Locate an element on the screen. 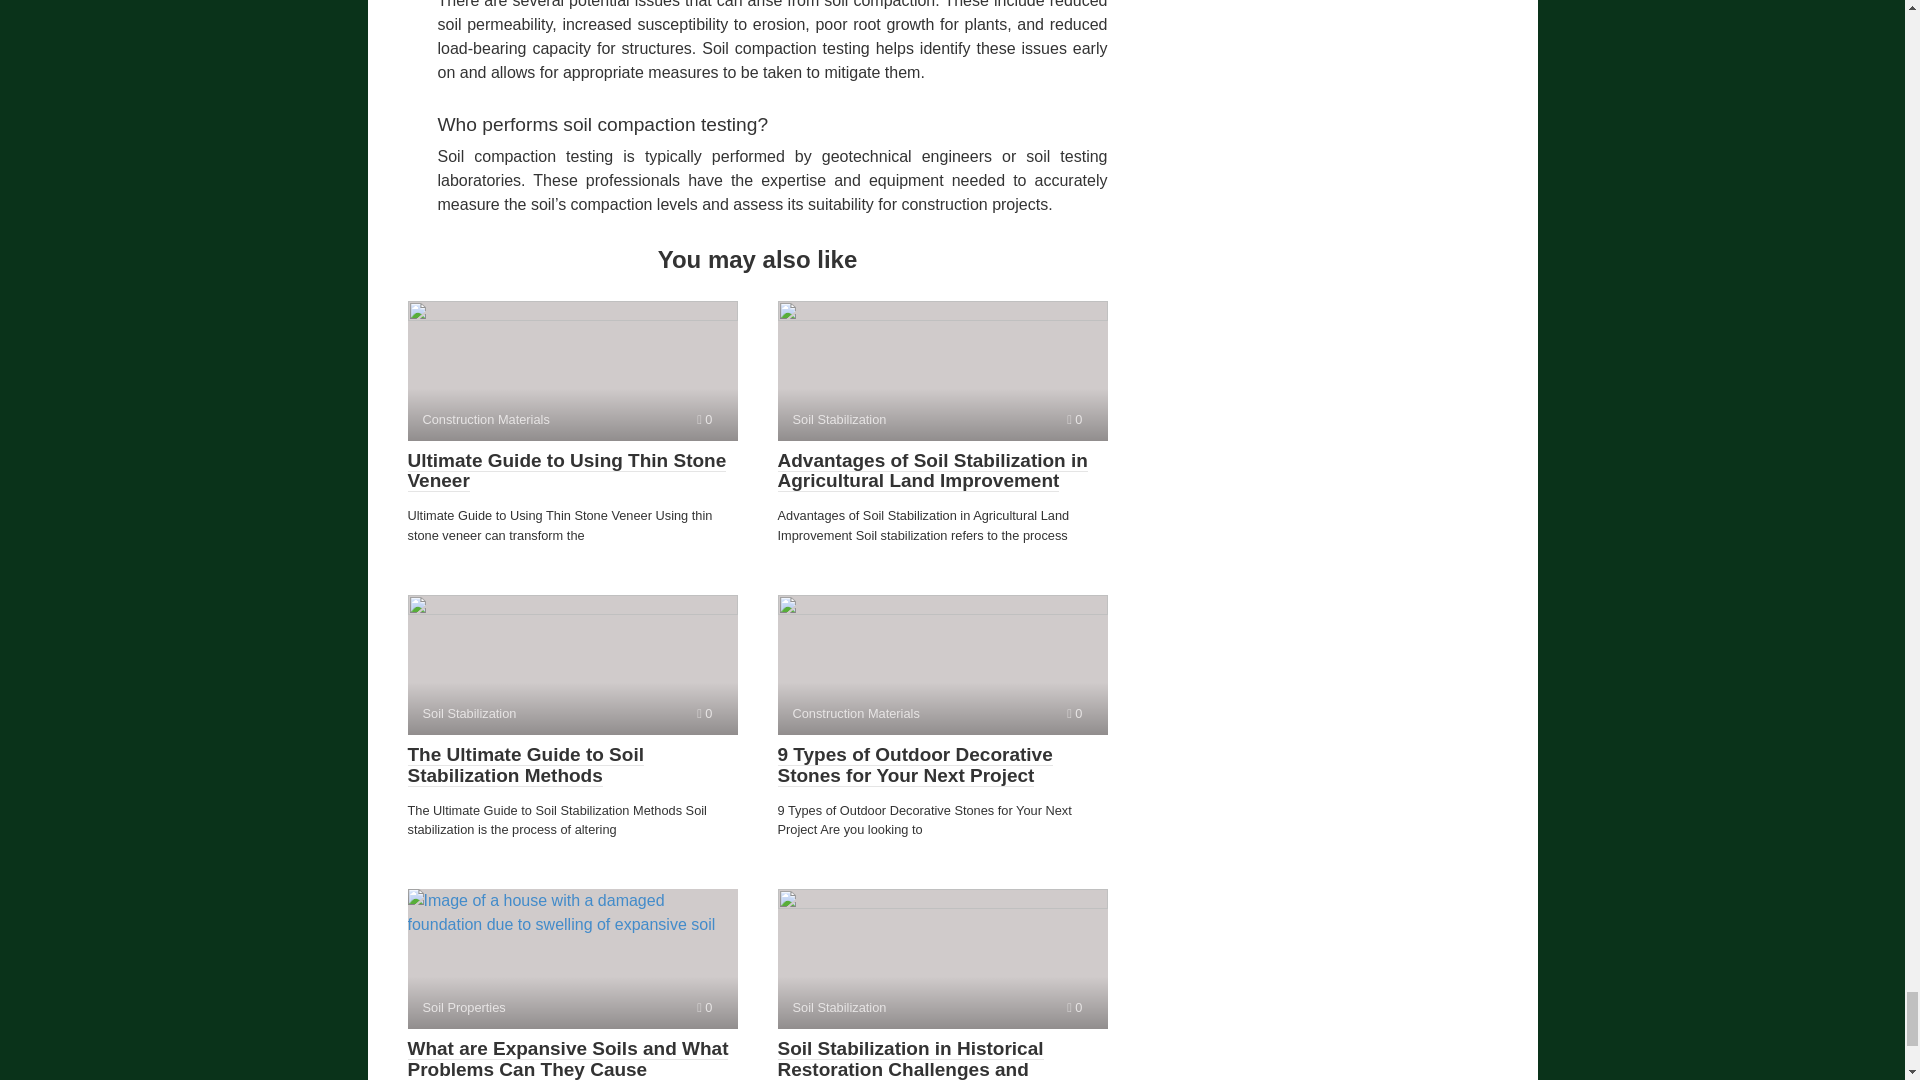 The width and height of the screenshot is (1920, 1080). Comments is located at coordinates (572, 370).